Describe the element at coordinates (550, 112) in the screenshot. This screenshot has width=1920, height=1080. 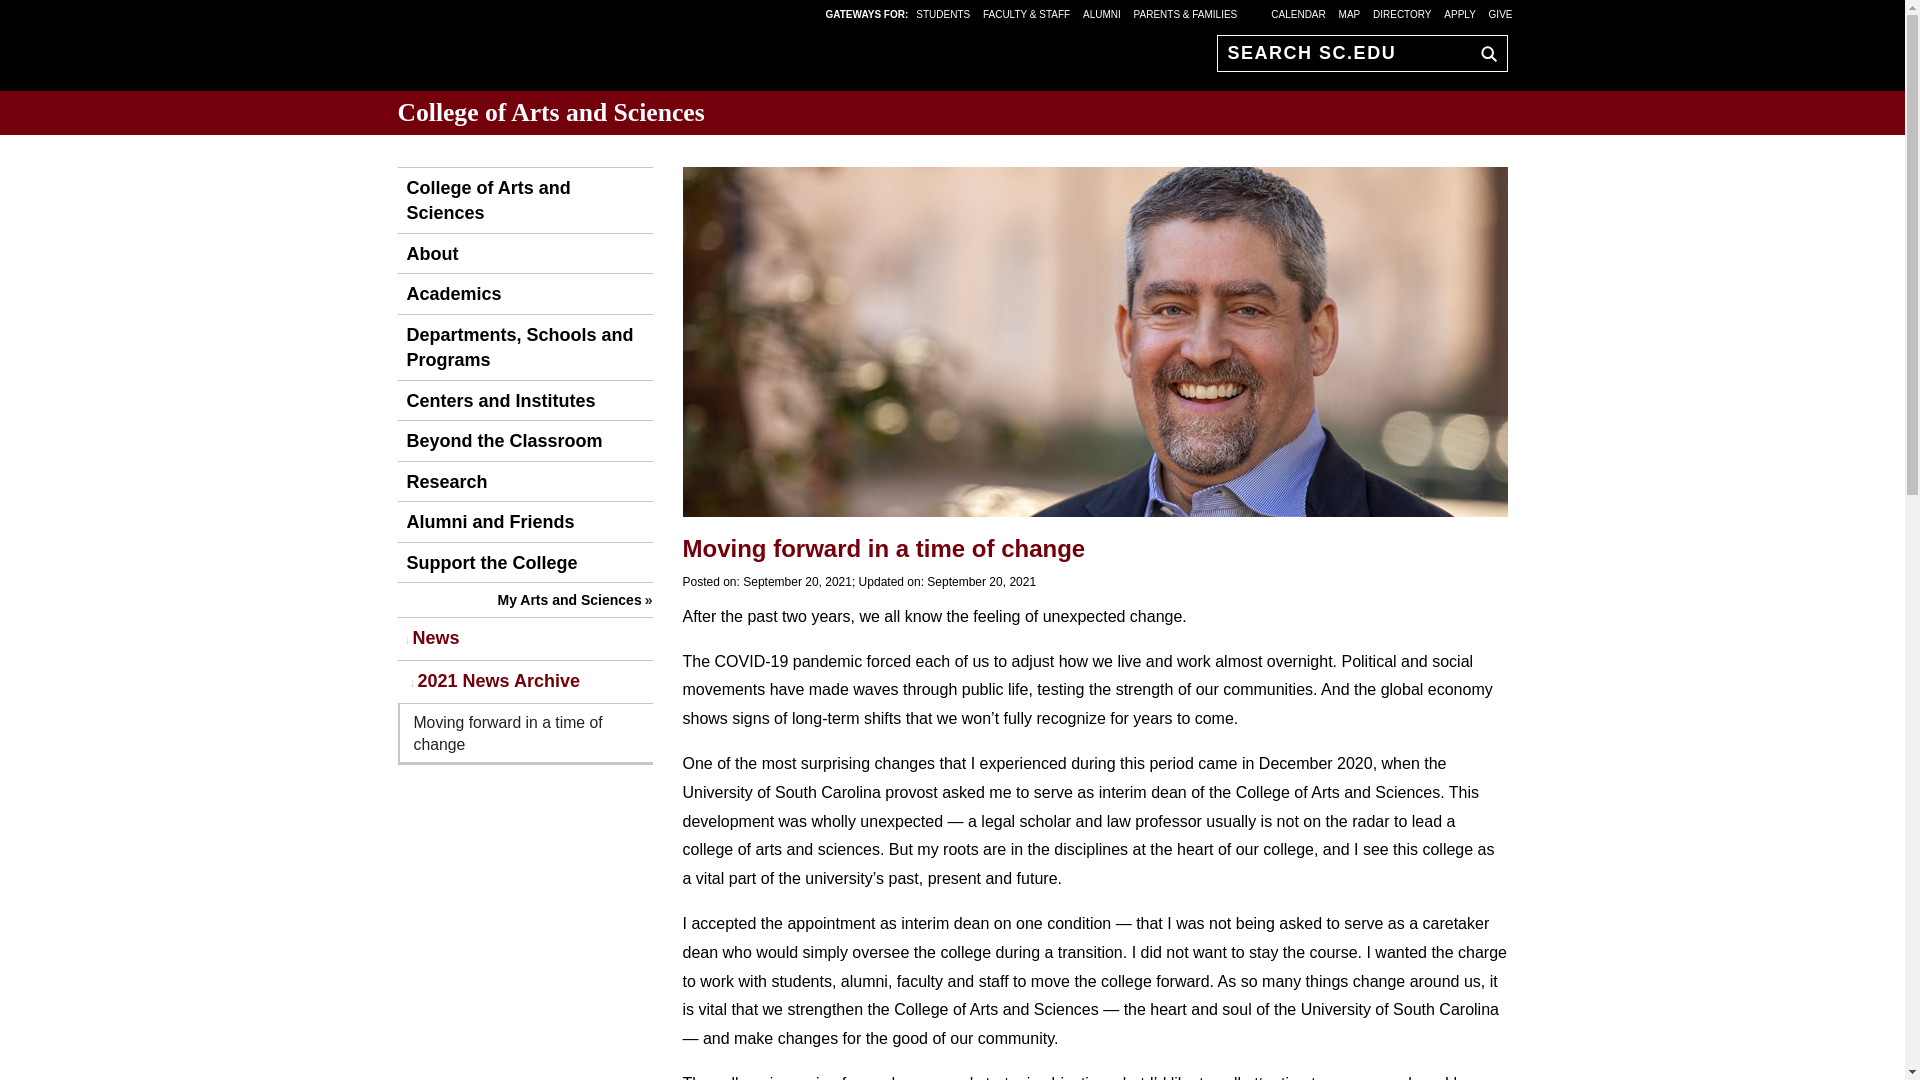
I see `College of Arts and Sciences` at that location.